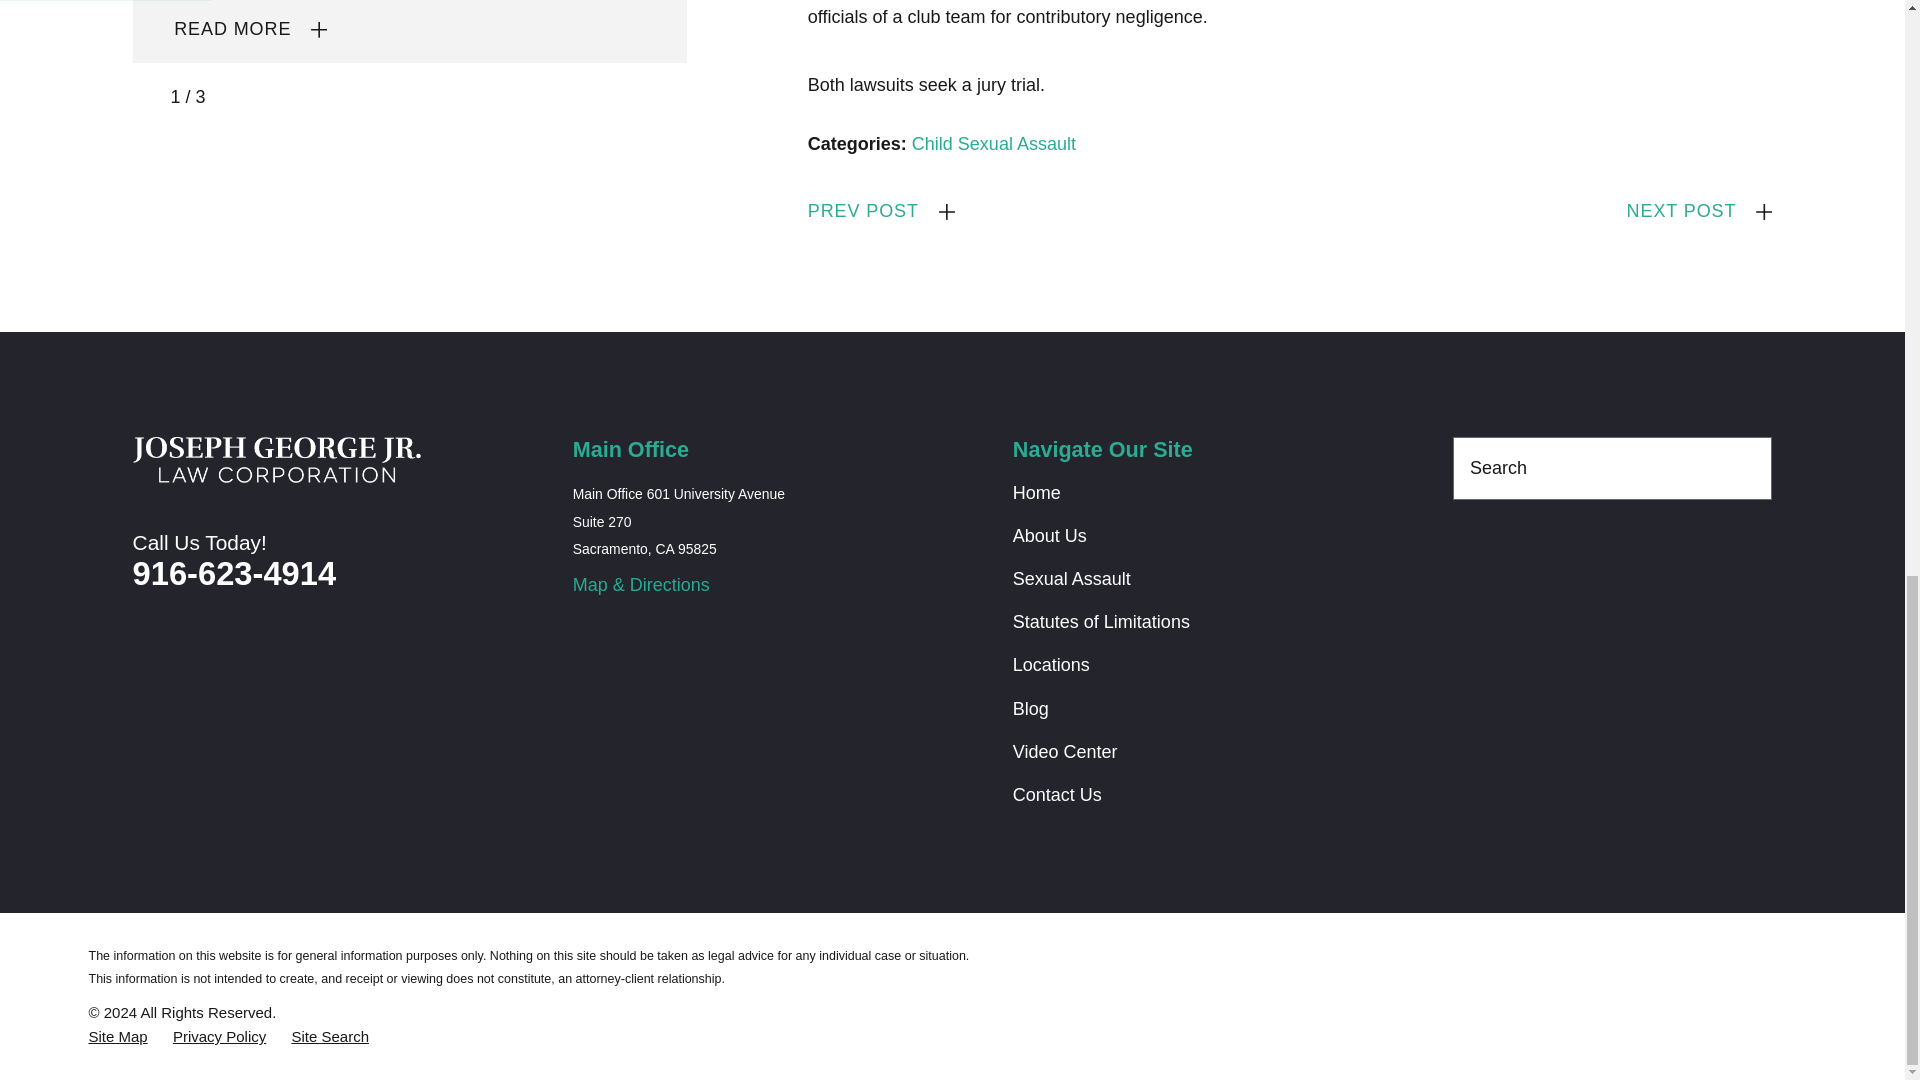 The height and width of the screenshot is (1080, 1920). What do you see at coordinates (276, 460) in the screenshot?
I see `Home` at bounding box center [276, 460].